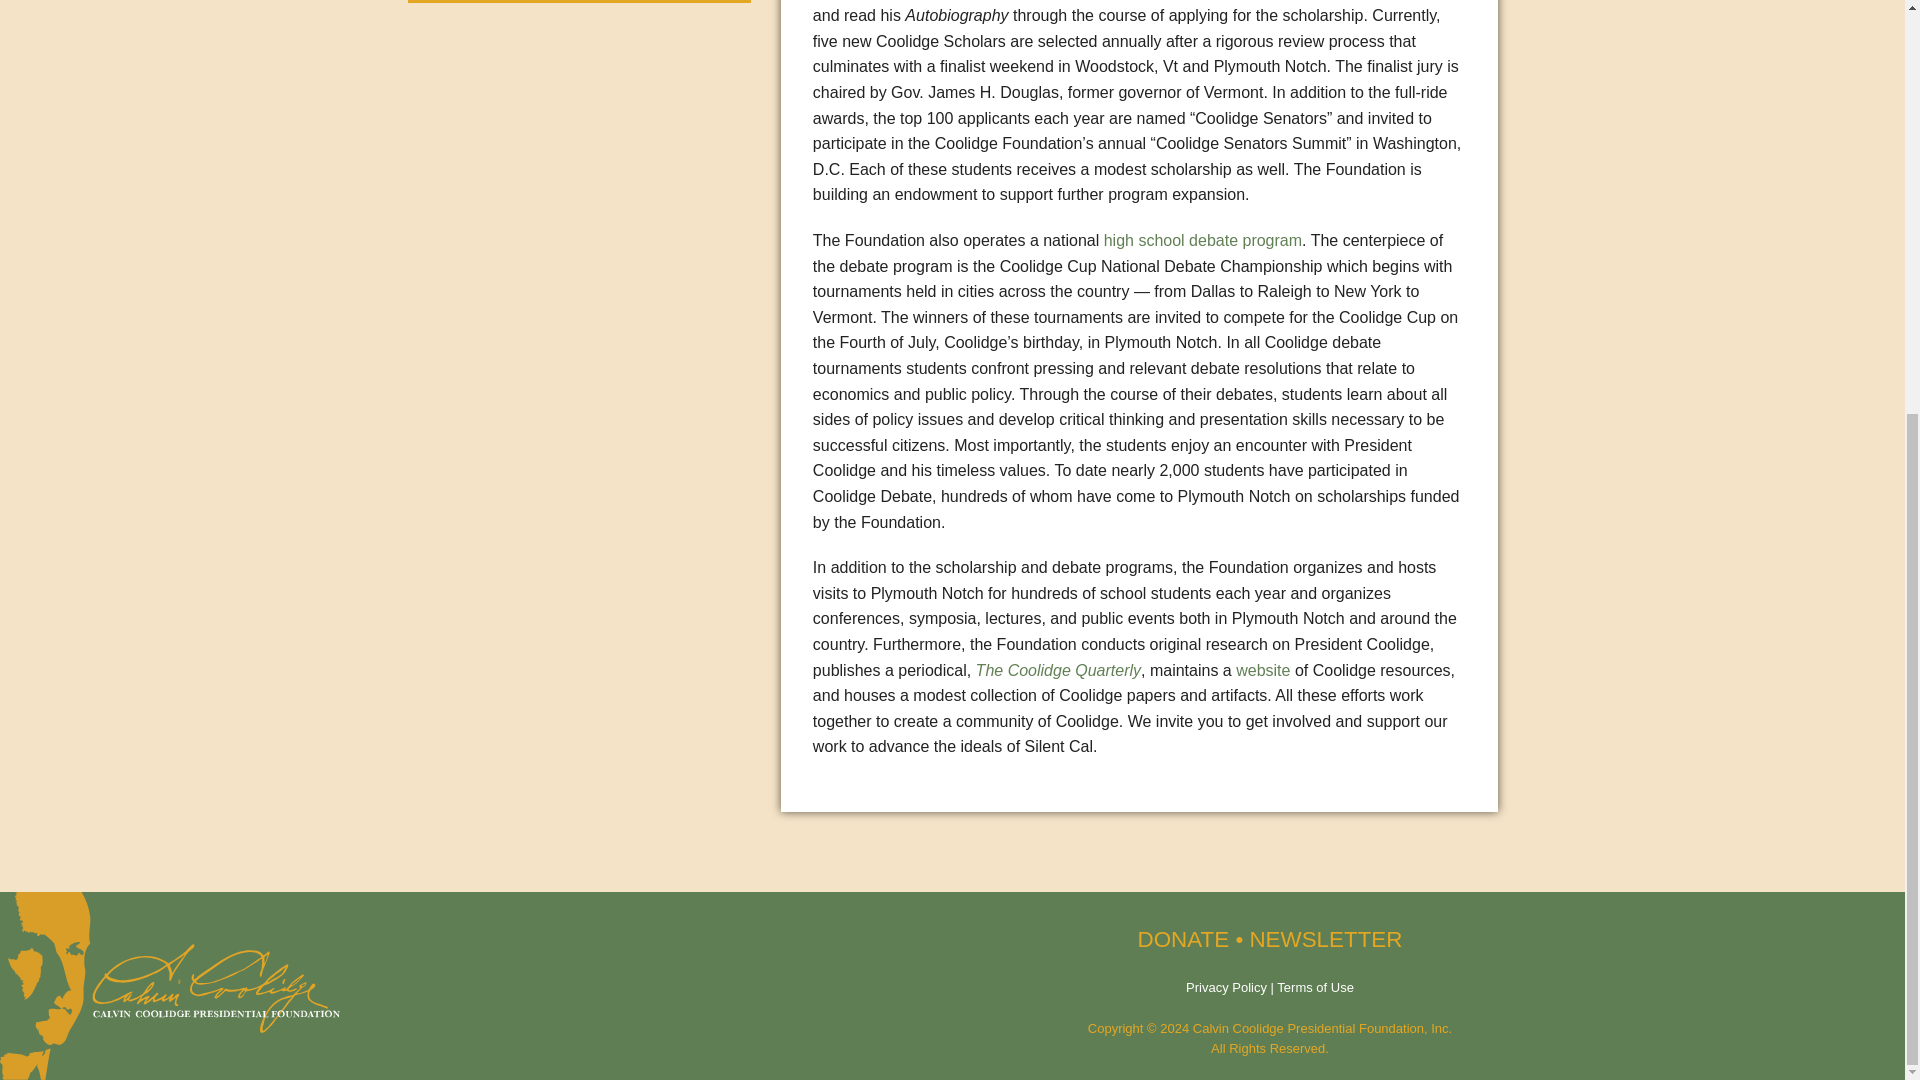 The width and height of the screenshot is (1920, 1080). What do you see at coordinates (1263, 670) in the screenshot?
I see `website` at bounding box center [1263, 670].